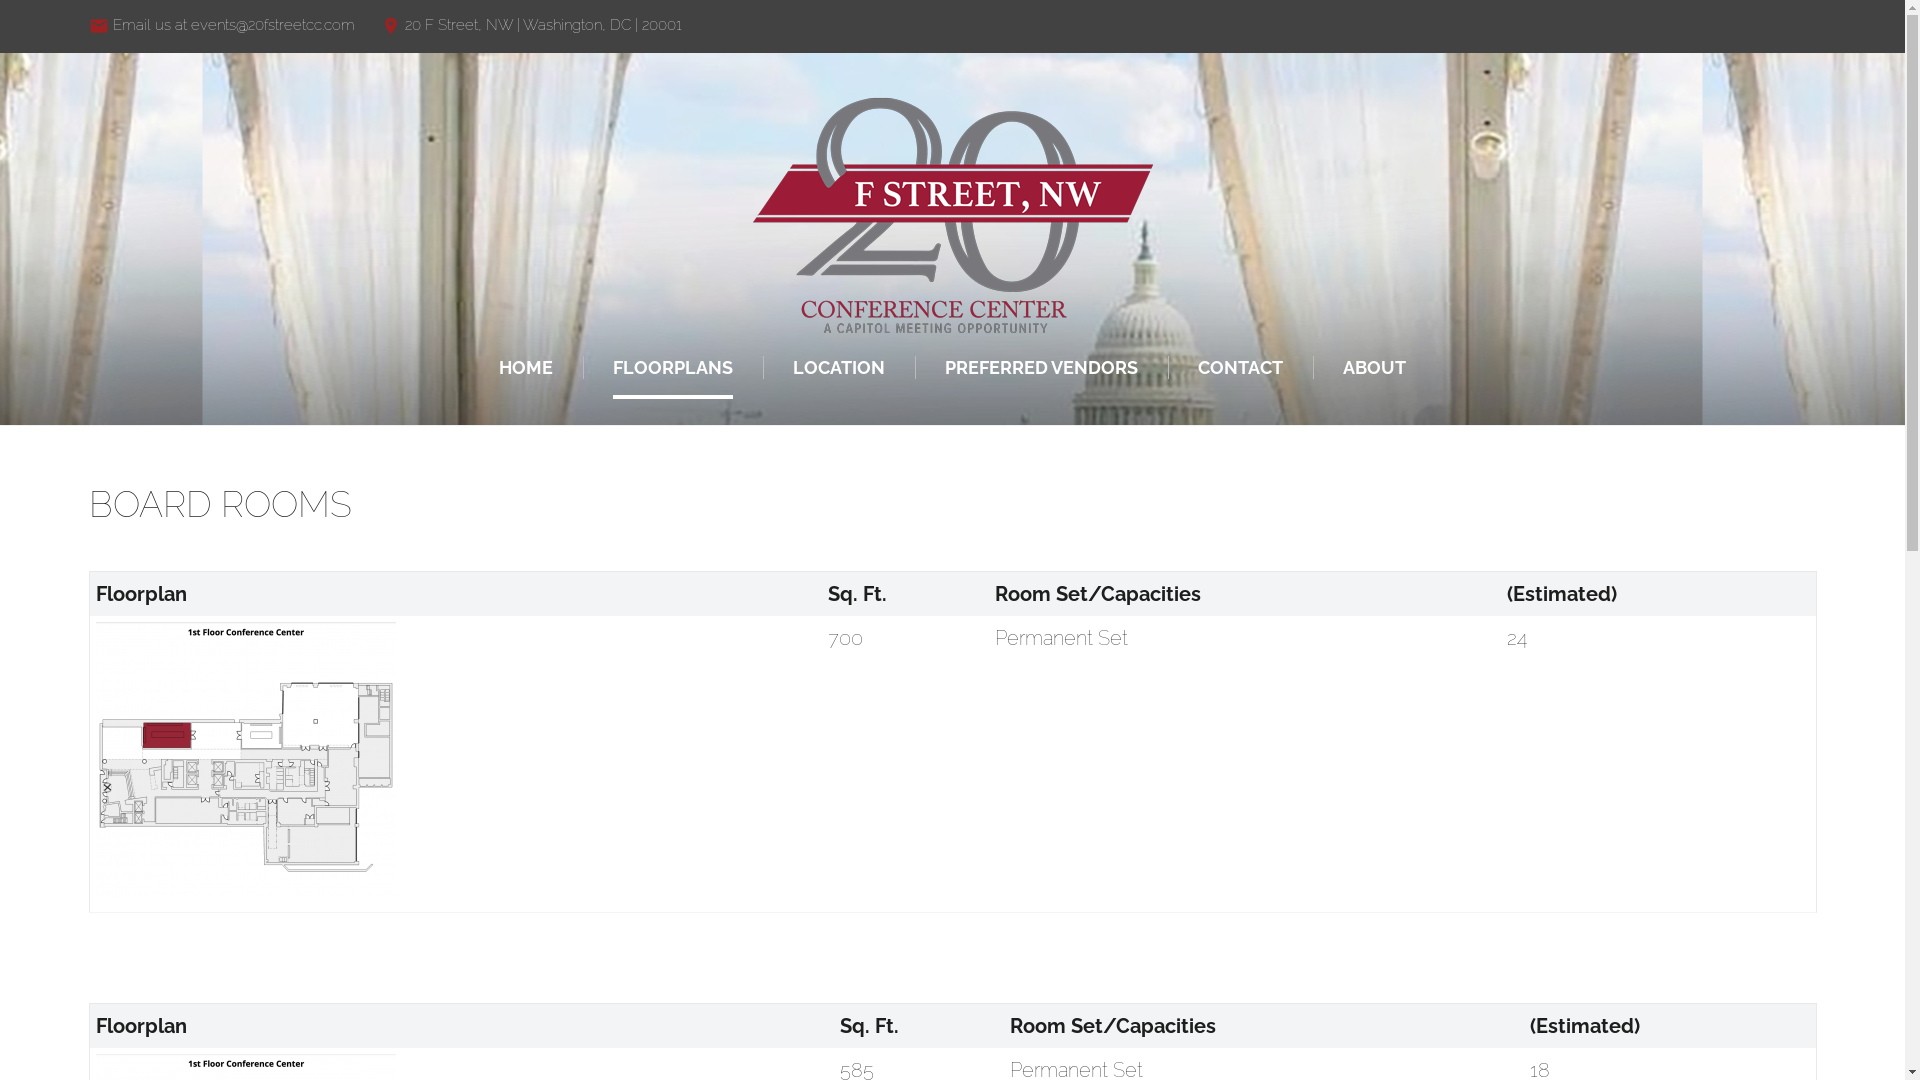 Image resolution: width=1920 pixels, height=1080 pixels. I want to click on LOCATION, so click(839, 368).